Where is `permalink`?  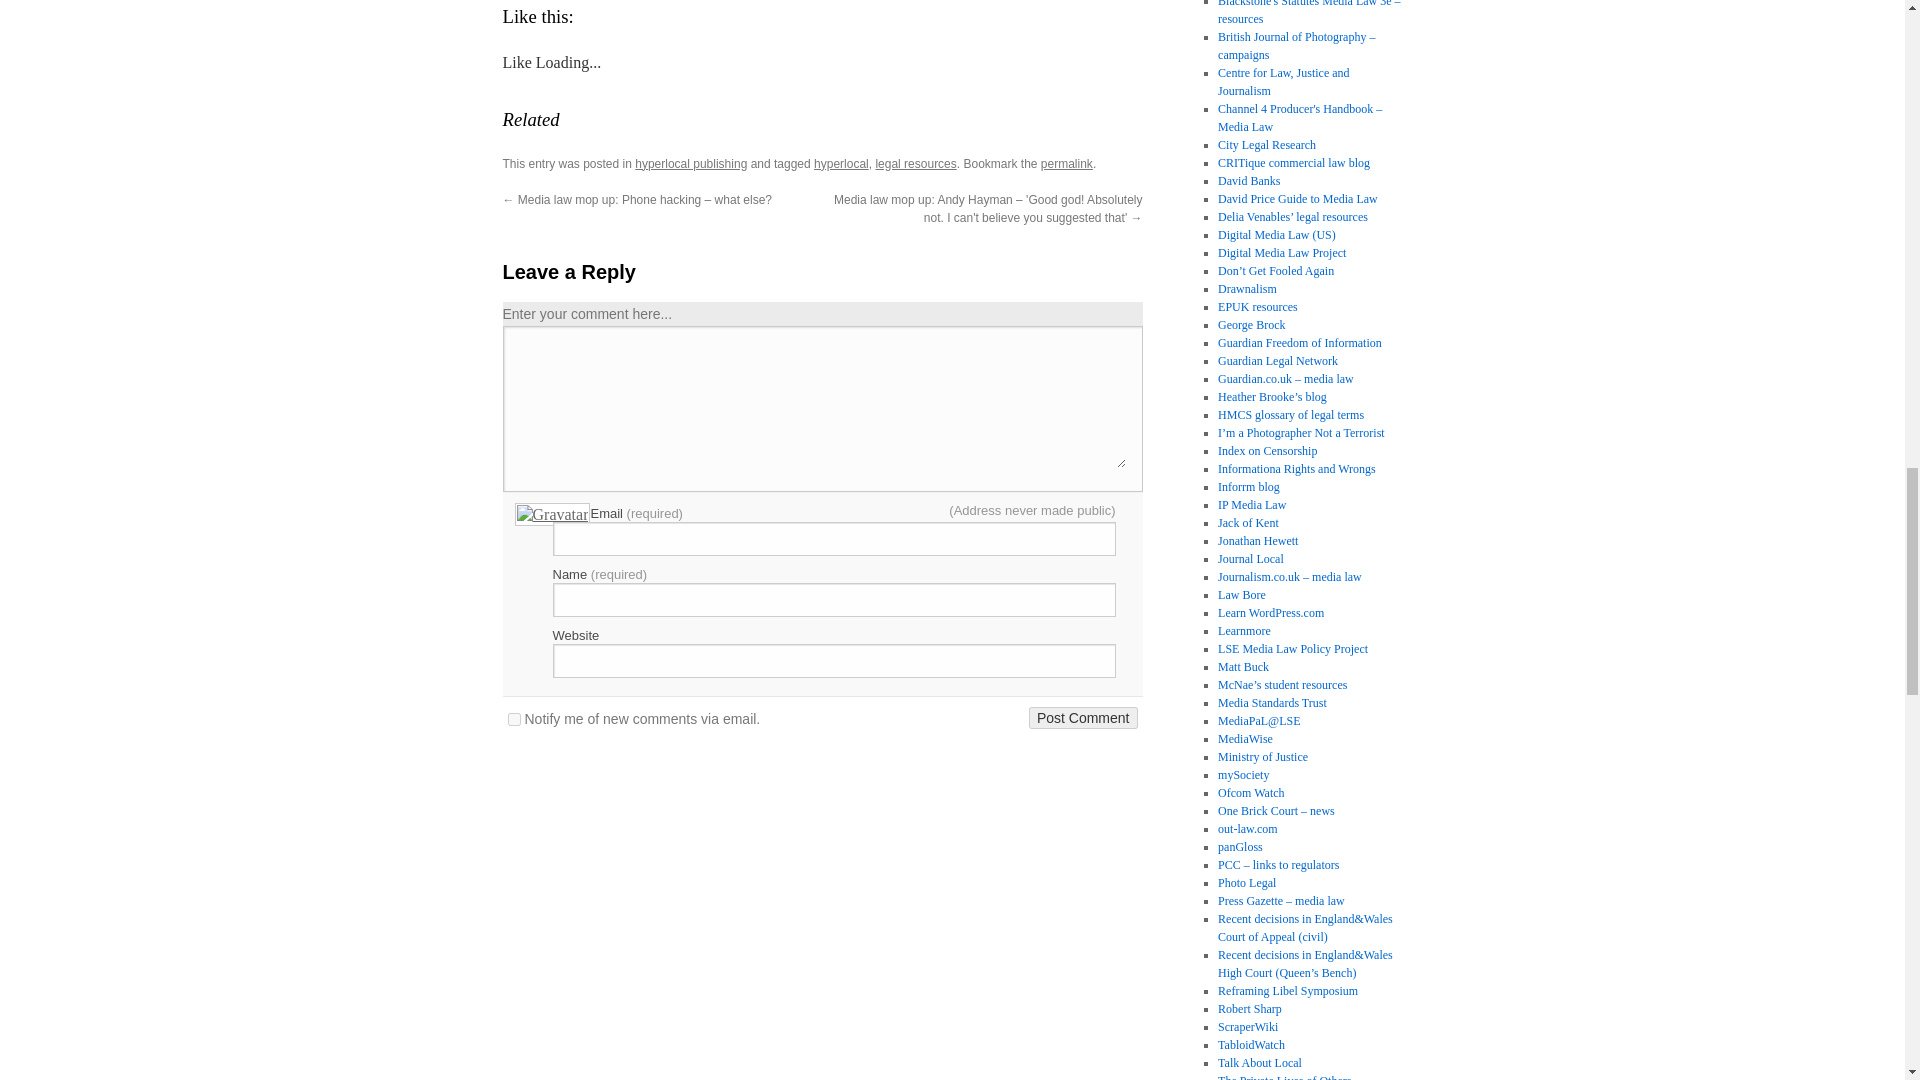 permalink is located at coordinates (1066, 163).